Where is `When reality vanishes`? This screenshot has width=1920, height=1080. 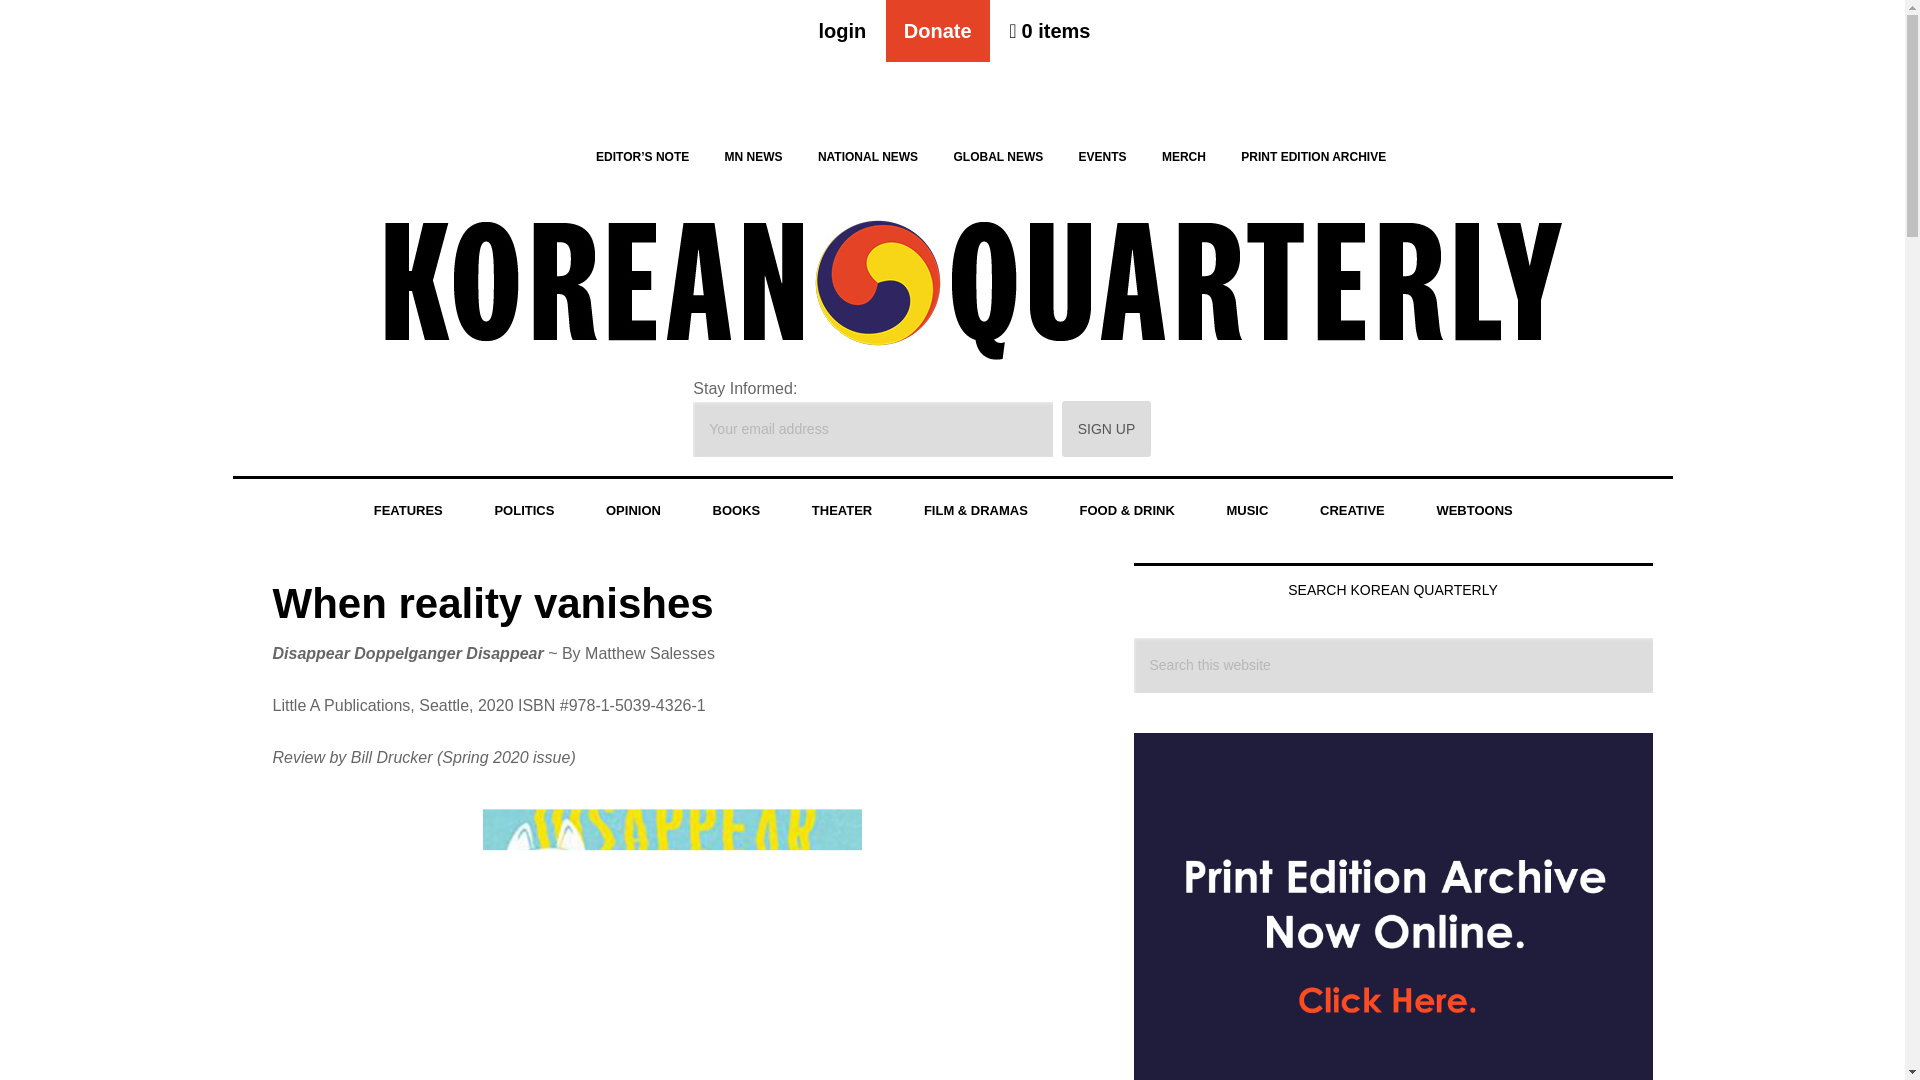
When reality vanishes is located at coordinates (492, 603).